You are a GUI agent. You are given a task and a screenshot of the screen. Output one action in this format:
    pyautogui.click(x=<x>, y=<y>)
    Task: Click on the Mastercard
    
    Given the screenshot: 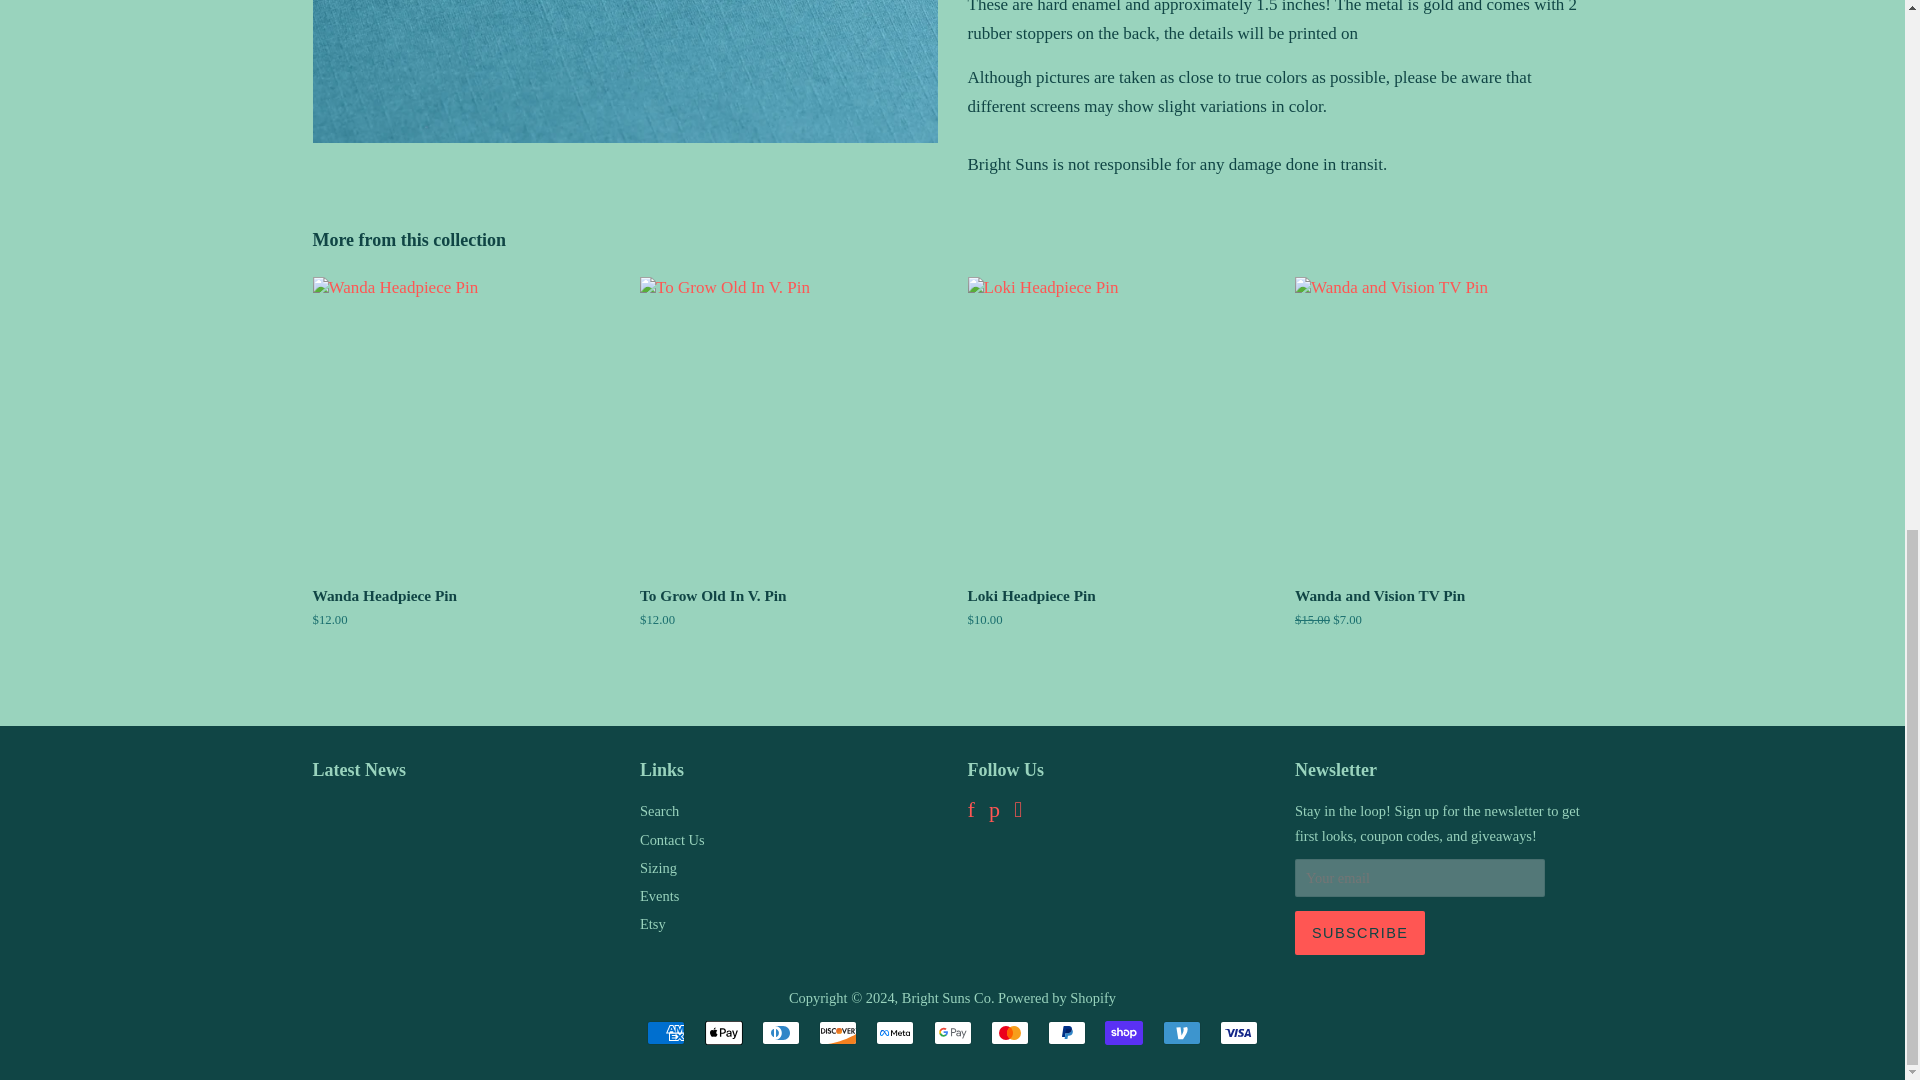 What is the action you would take?
    pyautogui.click(x=1010, y=1032)
    